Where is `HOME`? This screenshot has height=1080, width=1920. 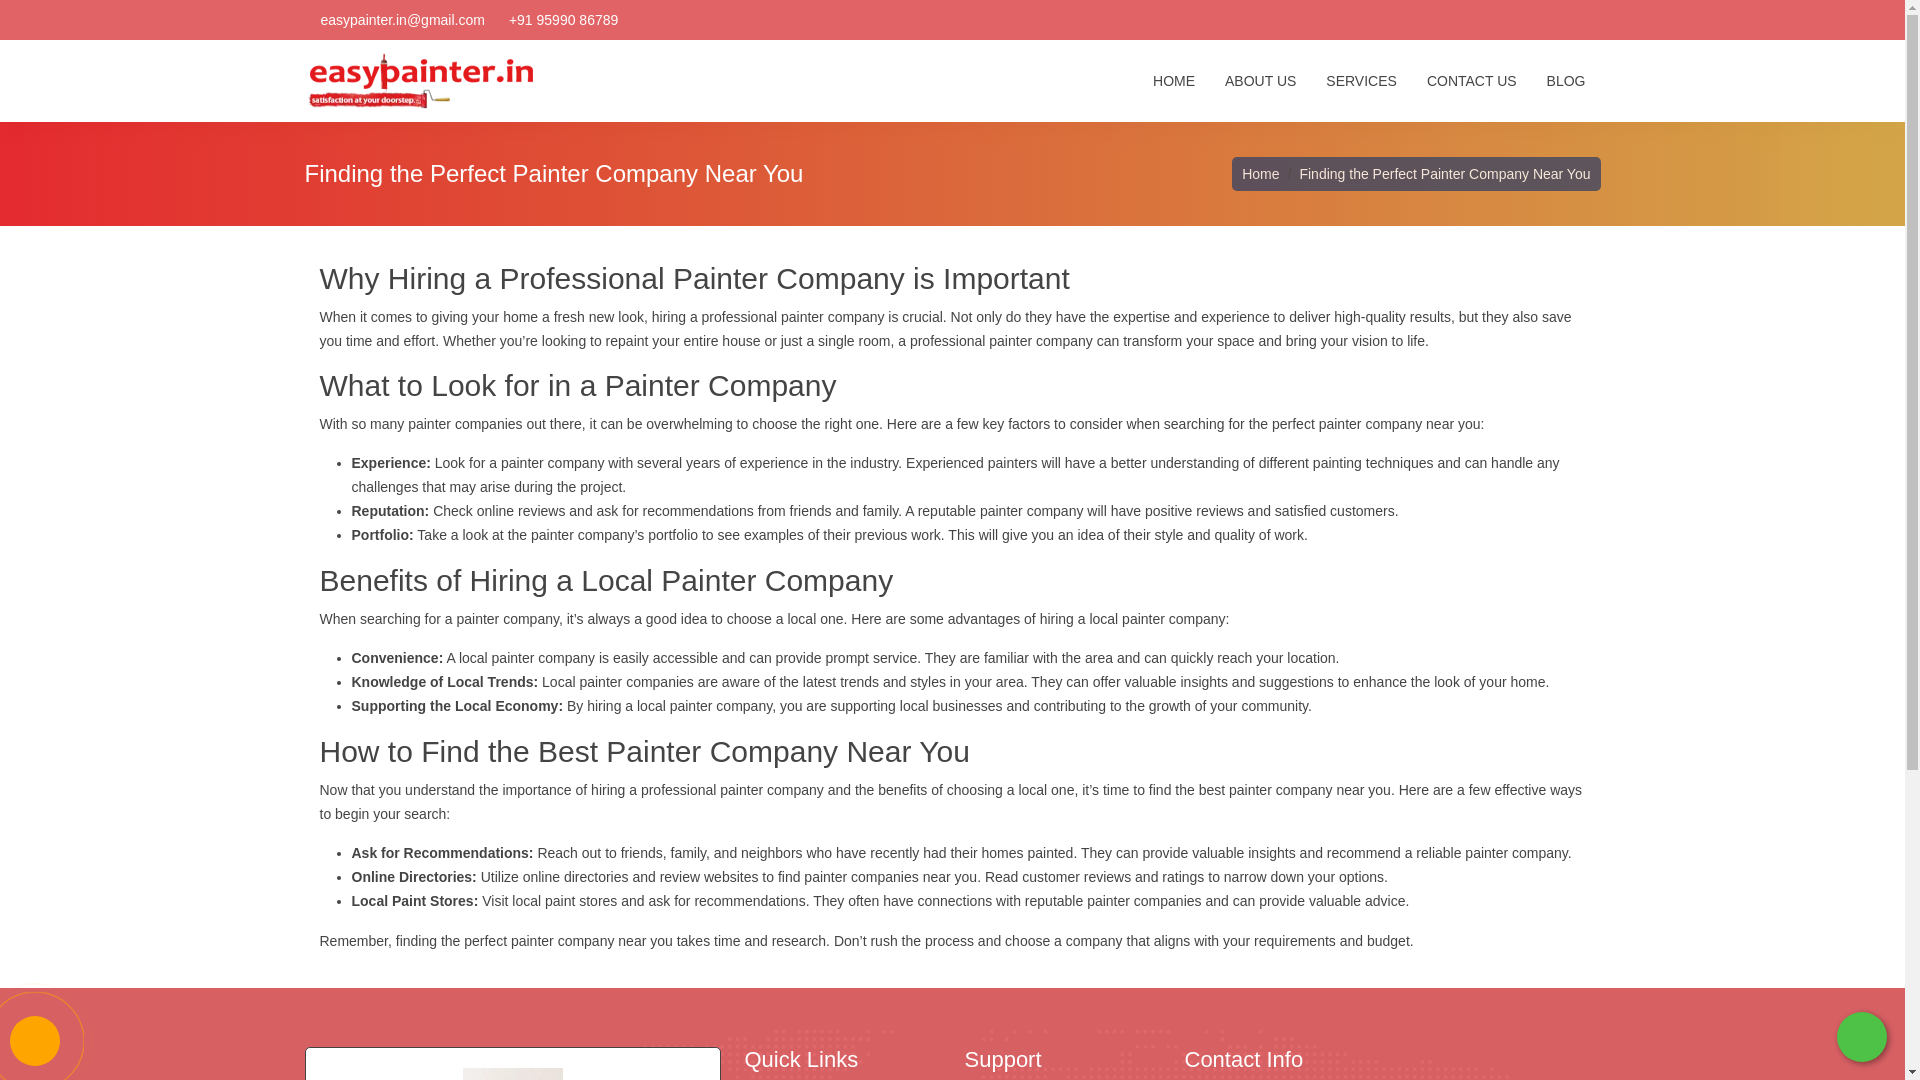
HOME is located at coordinates (1174, 80).